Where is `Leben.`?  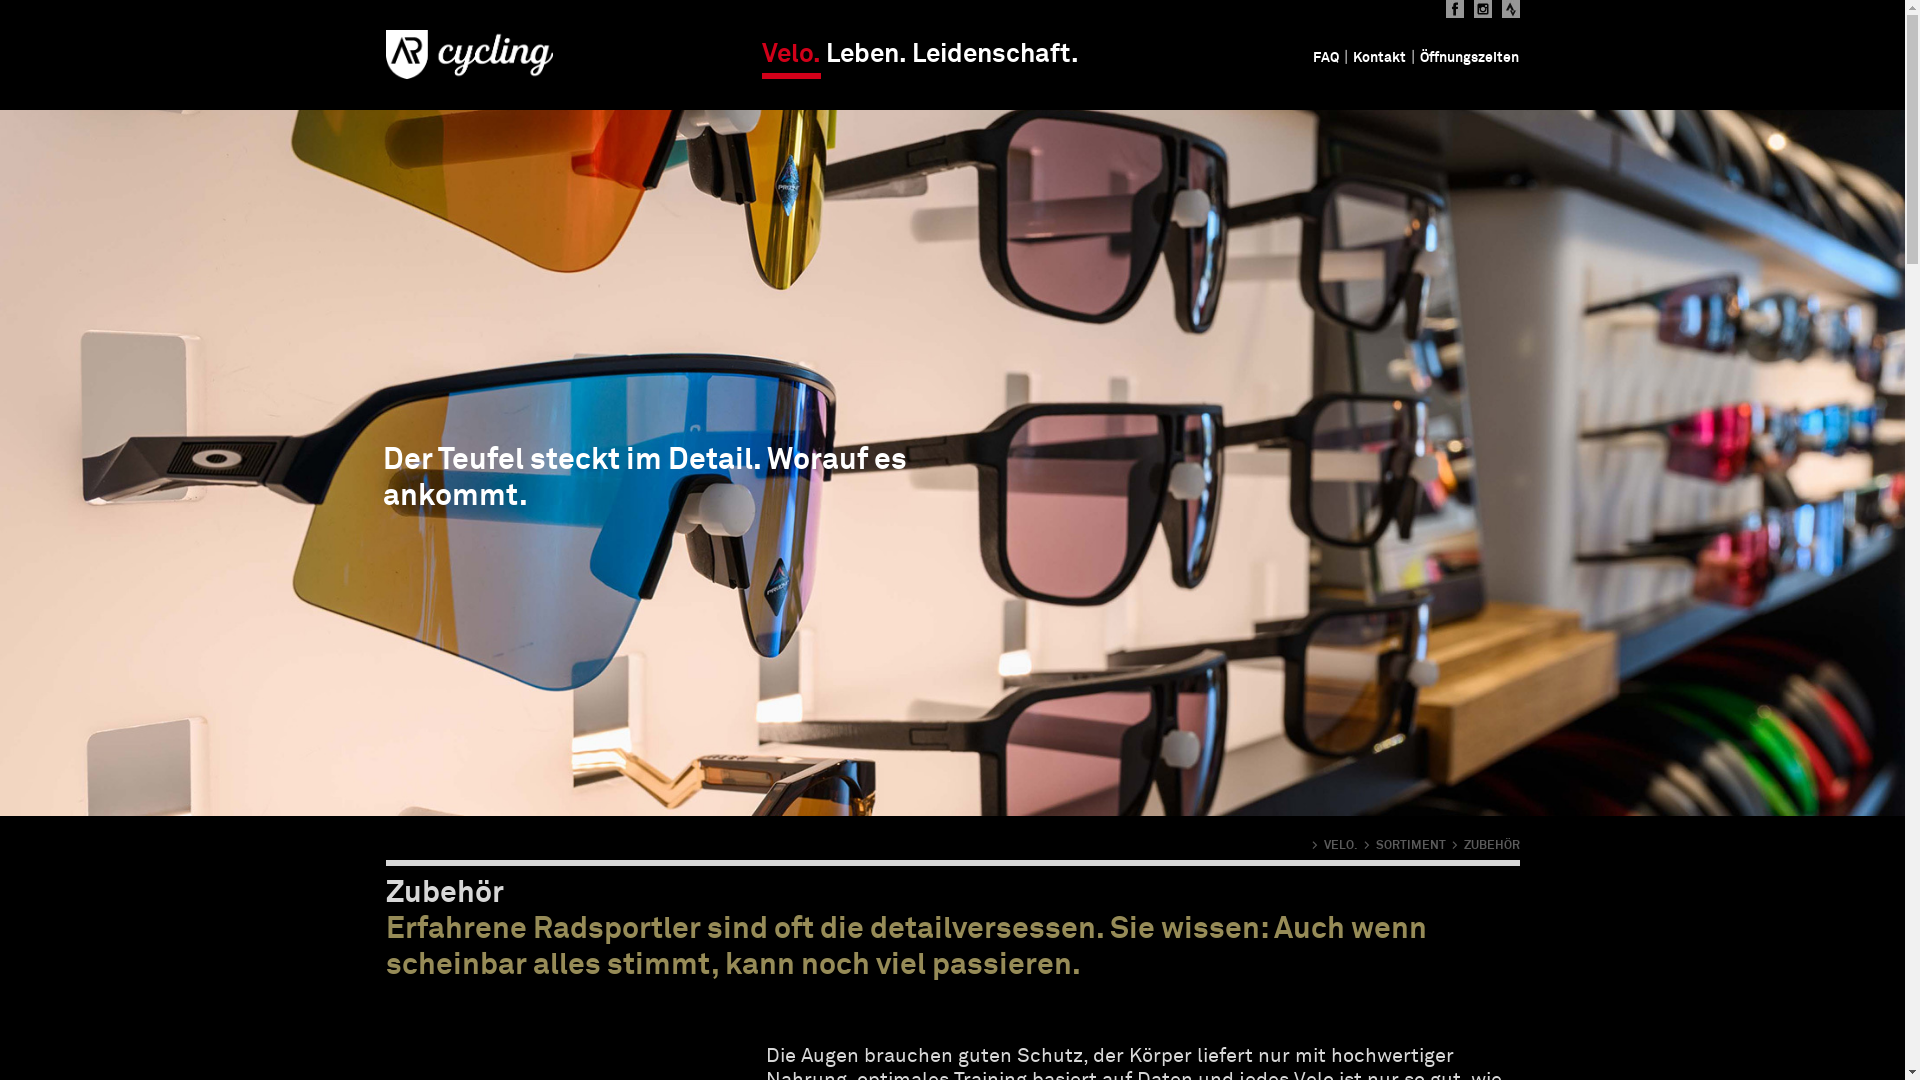
Leben. is located at coordinates (866, 55).